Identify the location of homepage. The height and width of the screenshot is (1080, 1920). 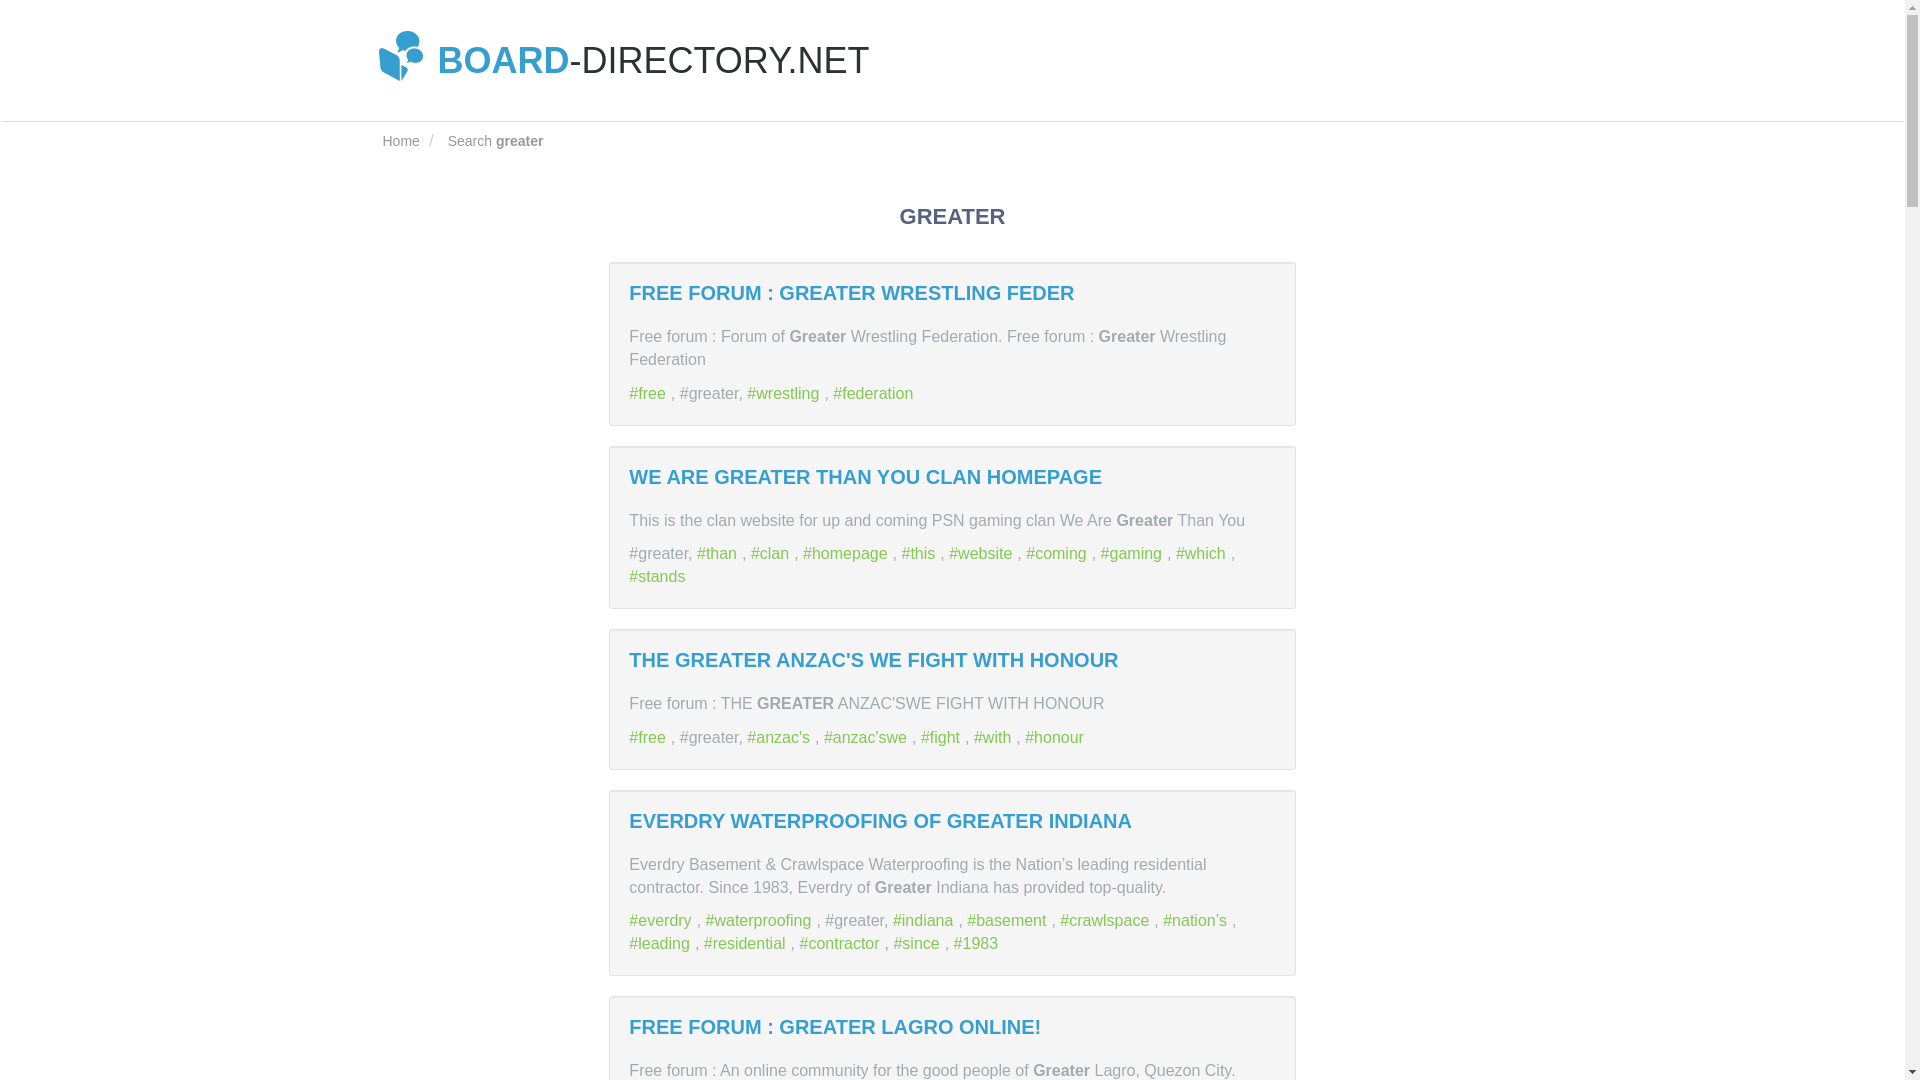
(847, 553).